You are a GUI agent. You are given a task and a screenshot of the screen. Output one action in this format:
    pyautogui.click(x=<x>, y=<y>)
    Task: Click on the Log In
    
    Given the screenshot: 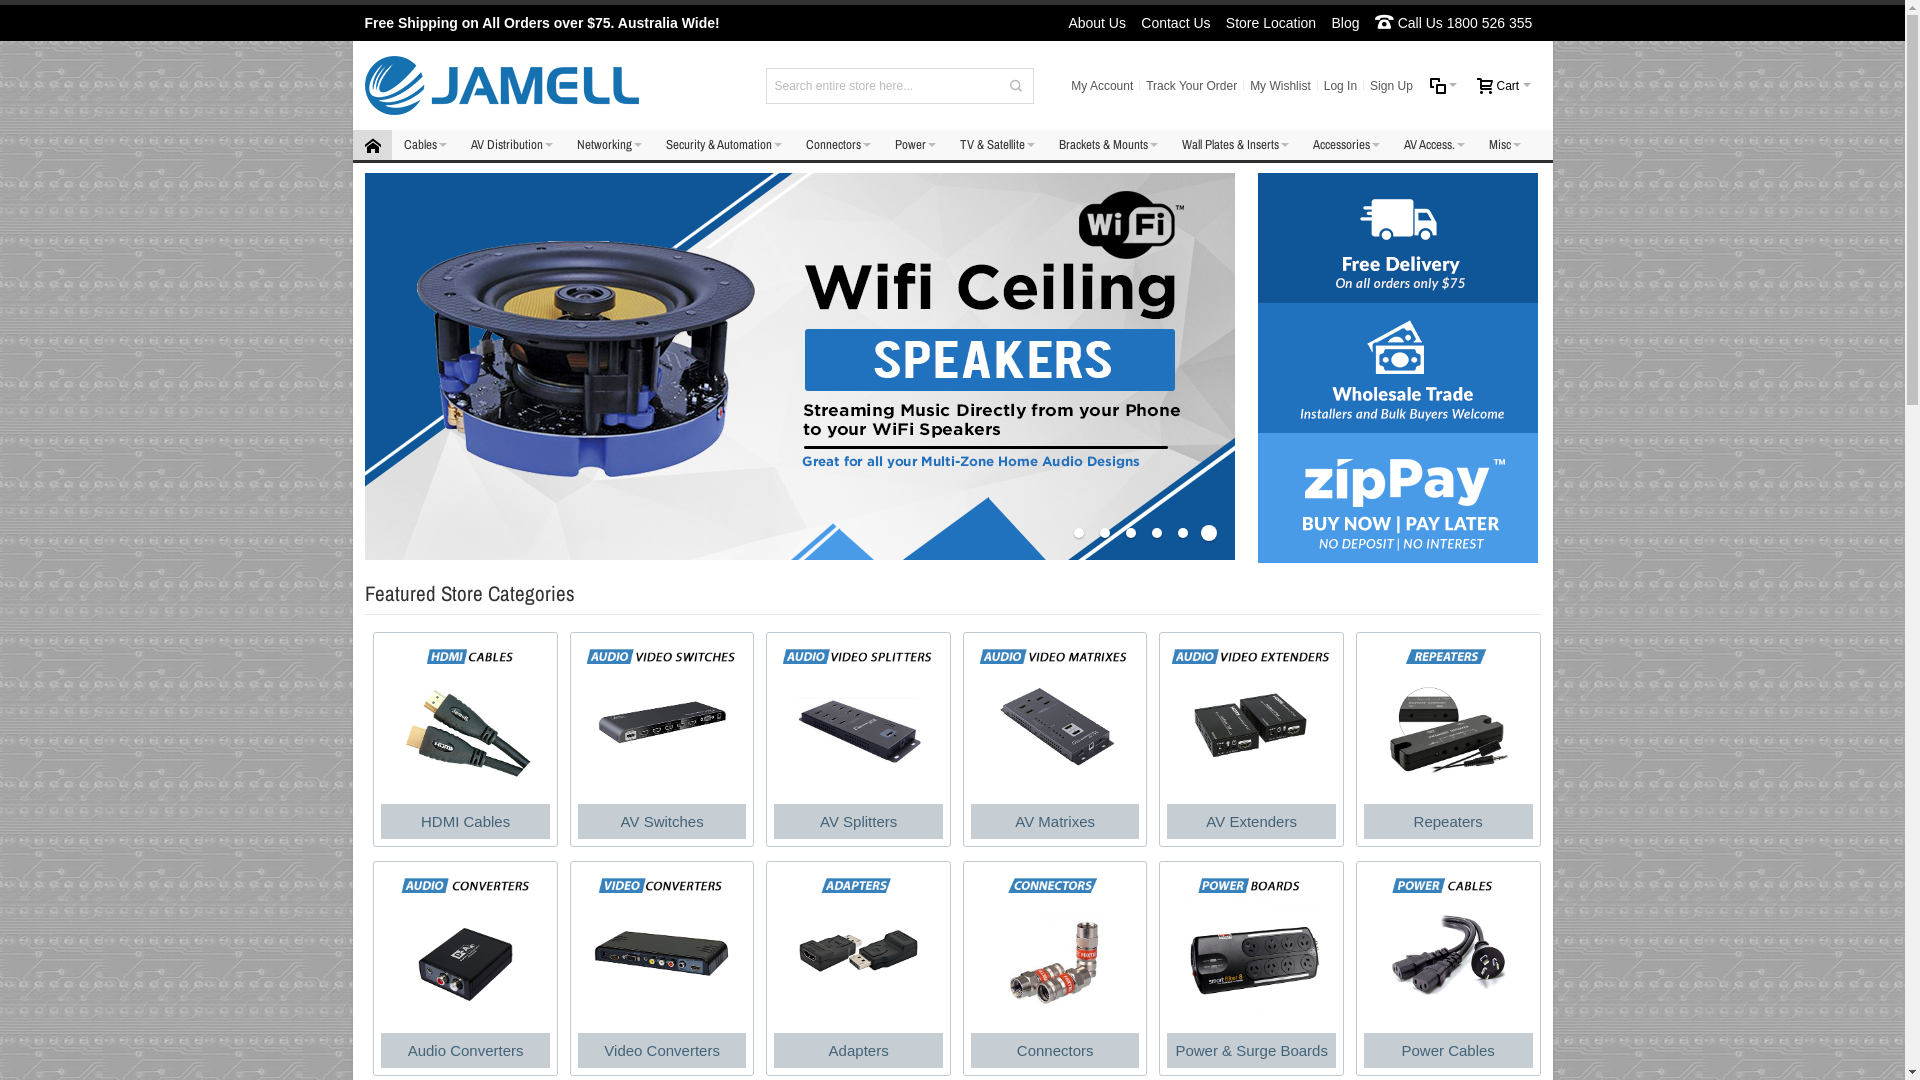 What is the action you would take?
    pyautogui.click(x=1340, y=86)
    